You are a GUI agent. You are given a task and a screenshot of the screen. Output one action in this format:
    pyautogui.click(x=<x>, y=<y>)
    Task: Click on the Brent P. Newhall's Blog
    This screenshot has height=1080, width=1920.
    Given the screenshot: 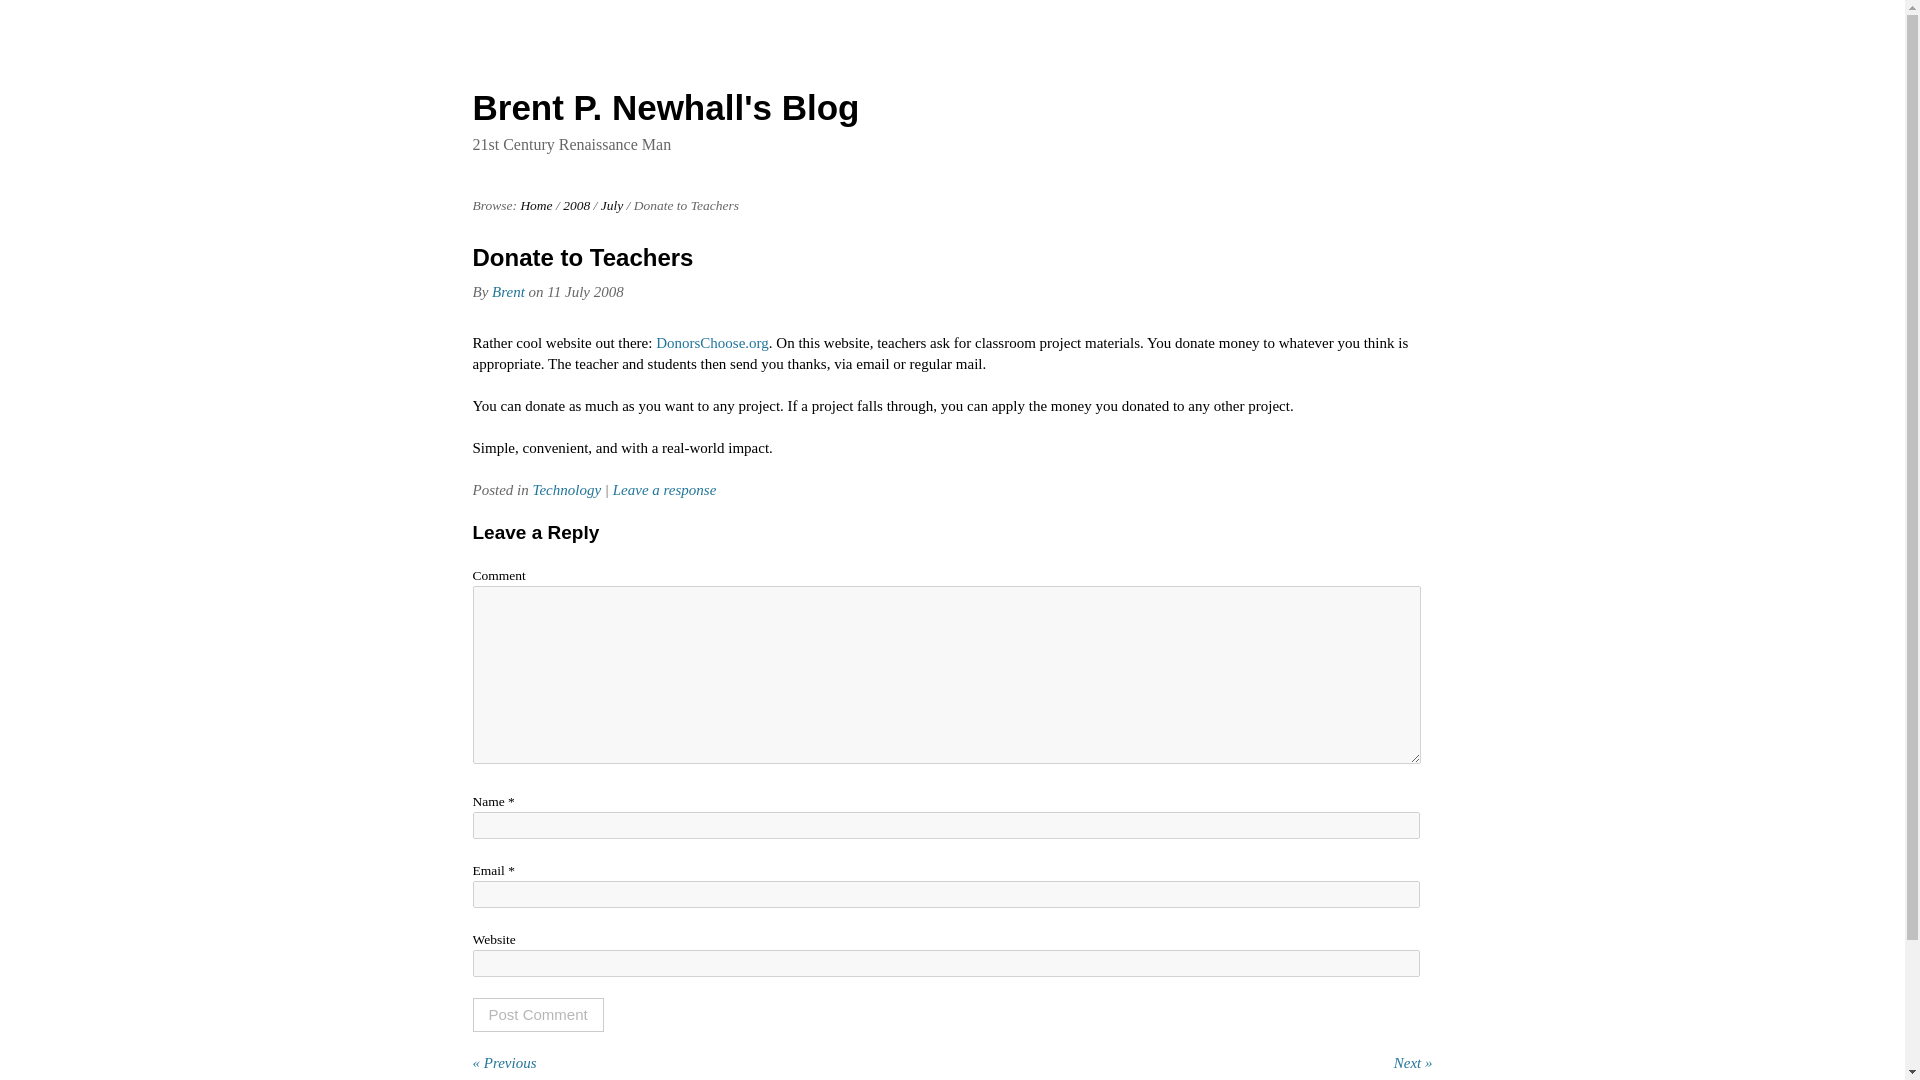 What is the action you would take?
    pyautogui.click(x=536, y=204)
    